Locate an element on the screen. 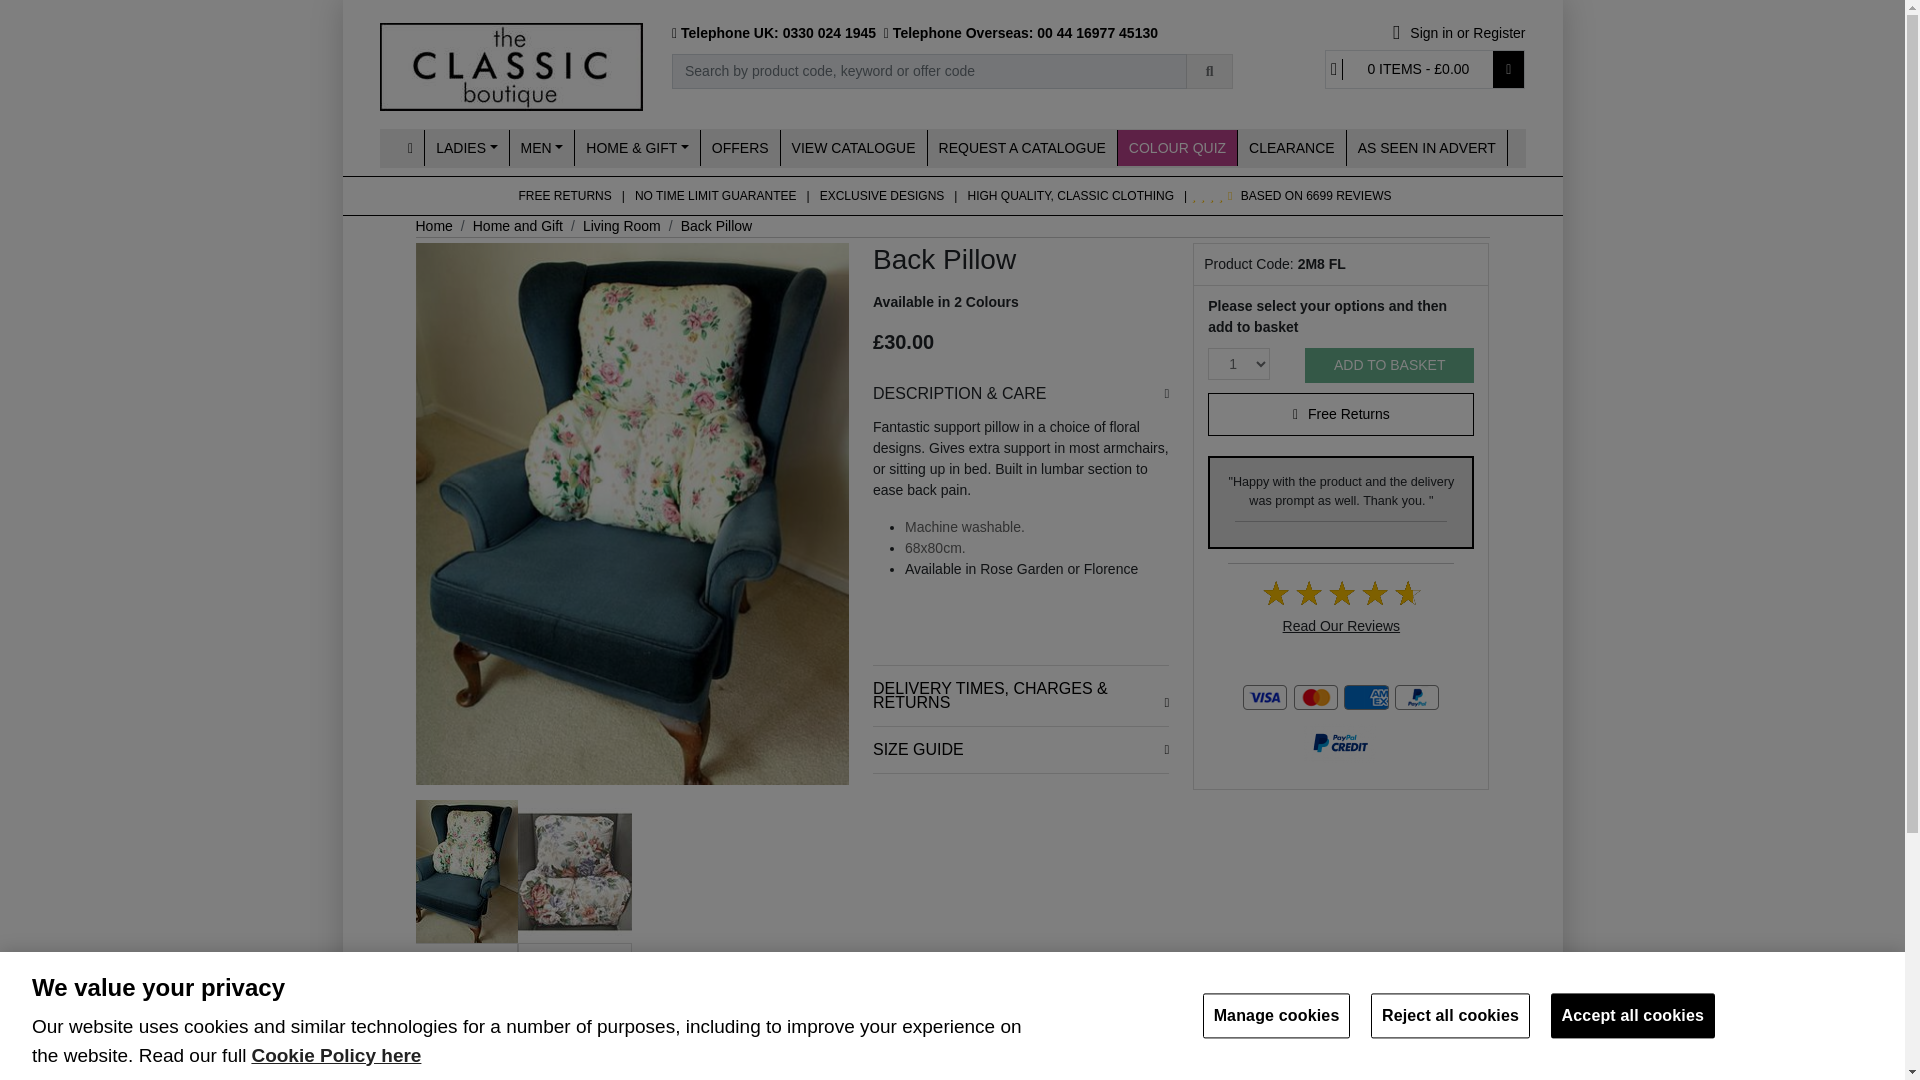  Sign in or Register is located at coordinates (1458, 33).